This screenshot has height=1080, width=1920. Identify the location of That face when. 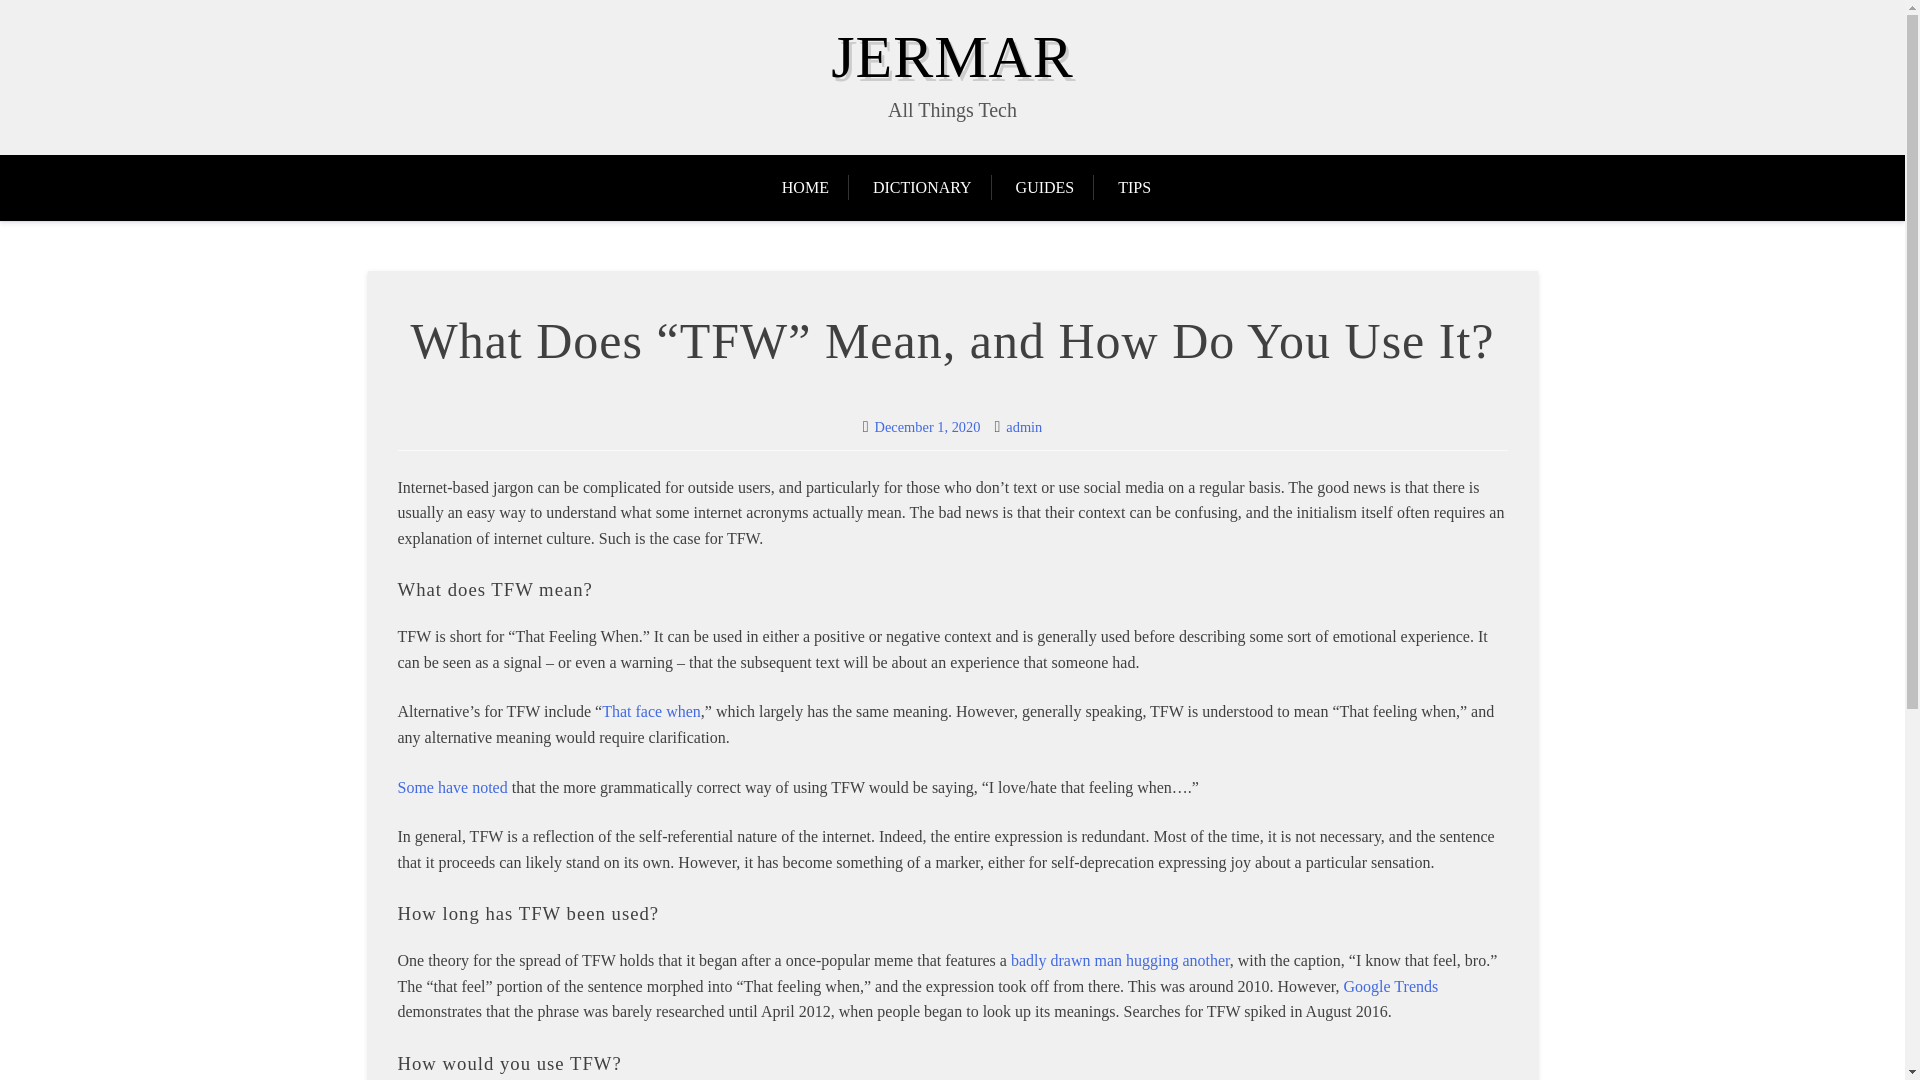
(651, 712).